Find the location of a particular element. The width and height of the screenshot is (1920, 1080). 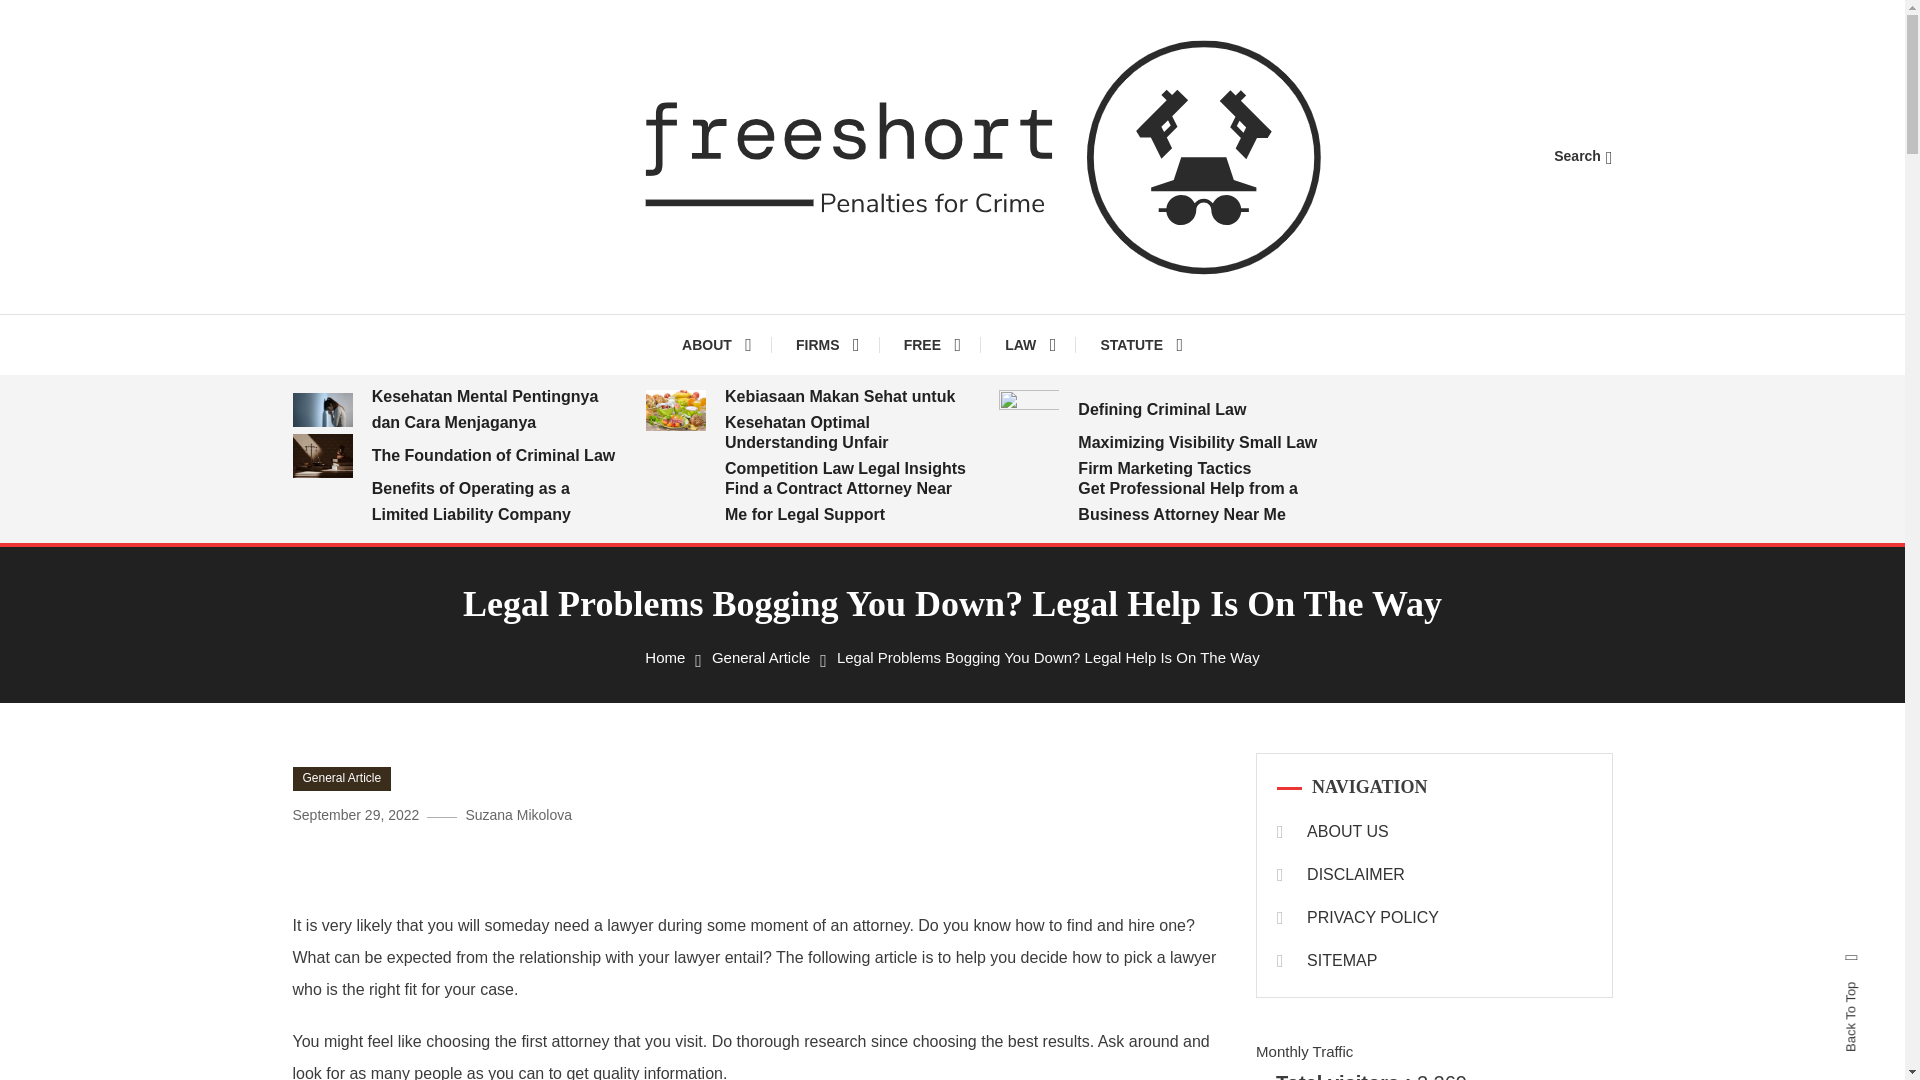

Search is located at coordinates (1014, 573).